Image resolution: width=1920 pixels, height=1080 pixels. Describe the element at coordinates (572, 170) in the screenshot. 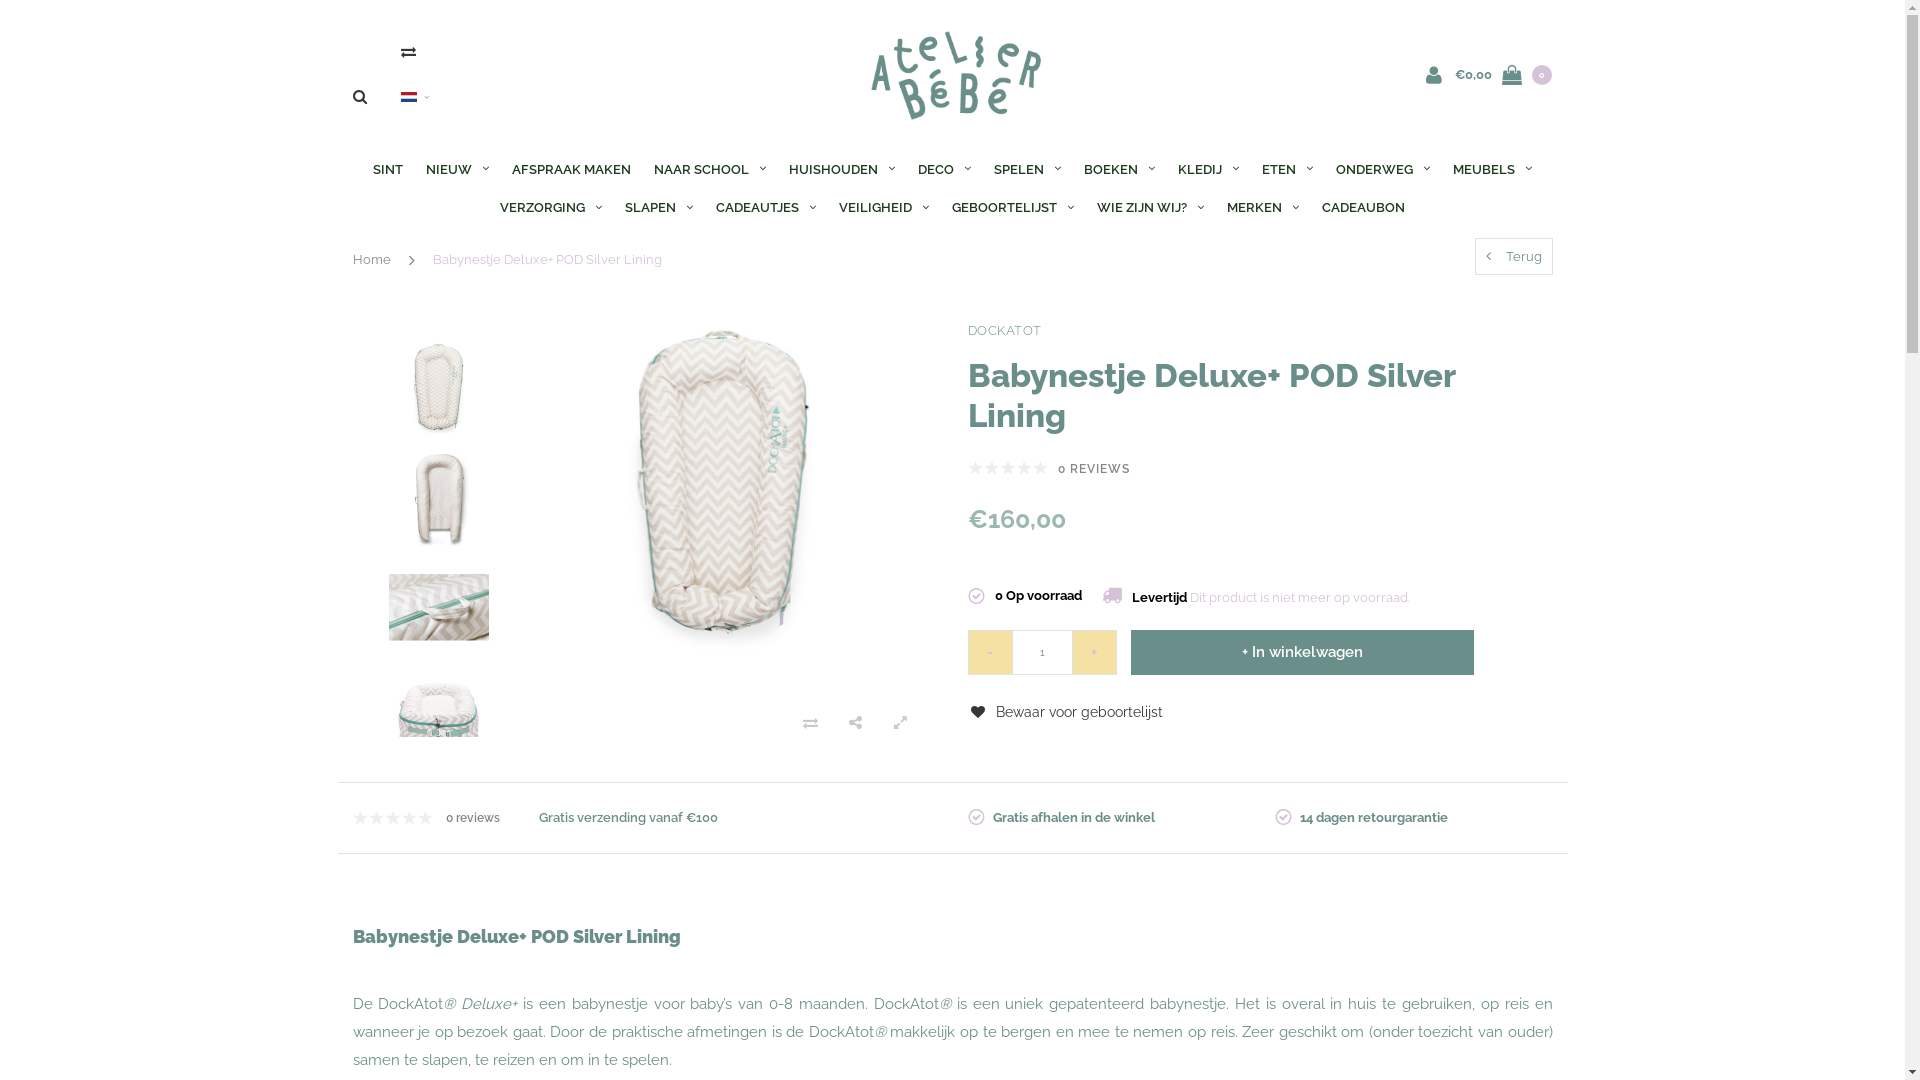

I see `AFSPRAAK MAKEN` at that location.